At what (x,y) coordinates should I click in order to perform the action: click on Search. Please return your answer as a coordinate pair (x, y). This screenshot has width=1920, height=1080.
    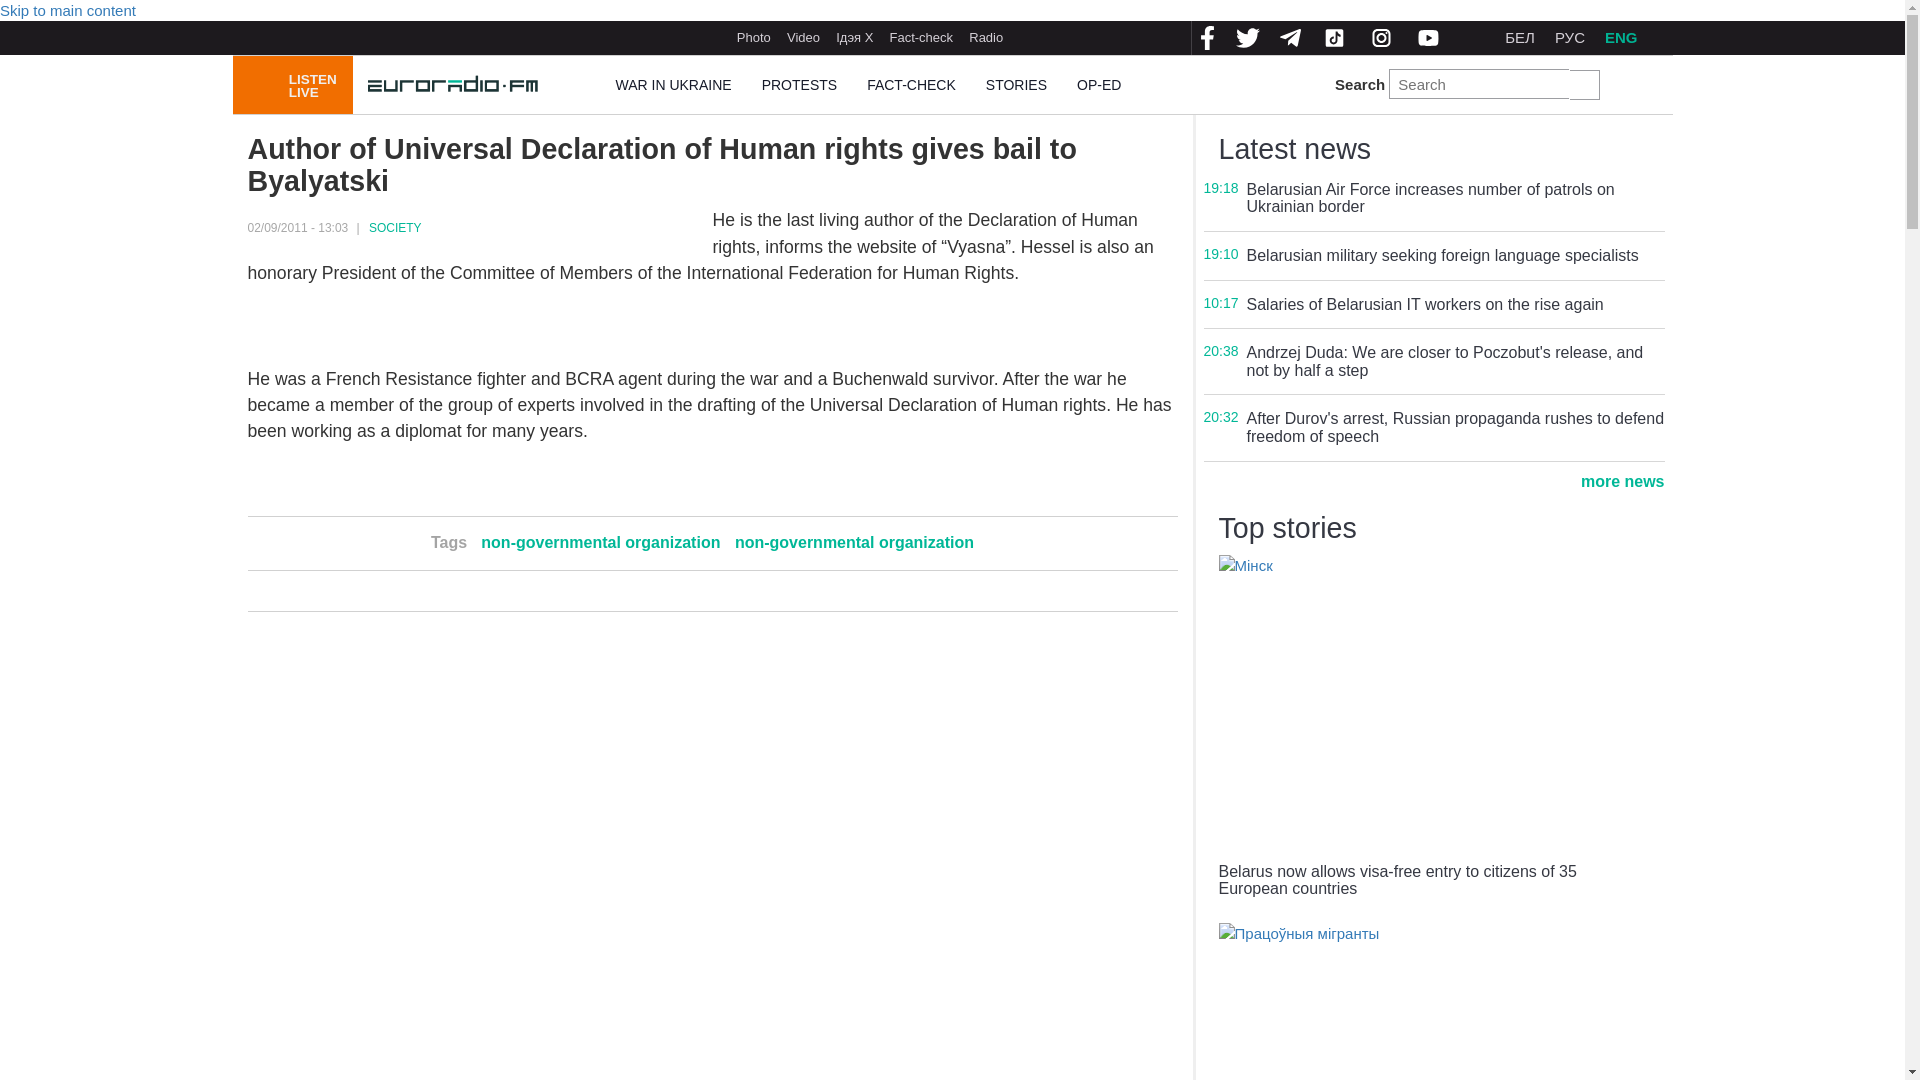
    Looking at the image, I should click on (1584, 85).